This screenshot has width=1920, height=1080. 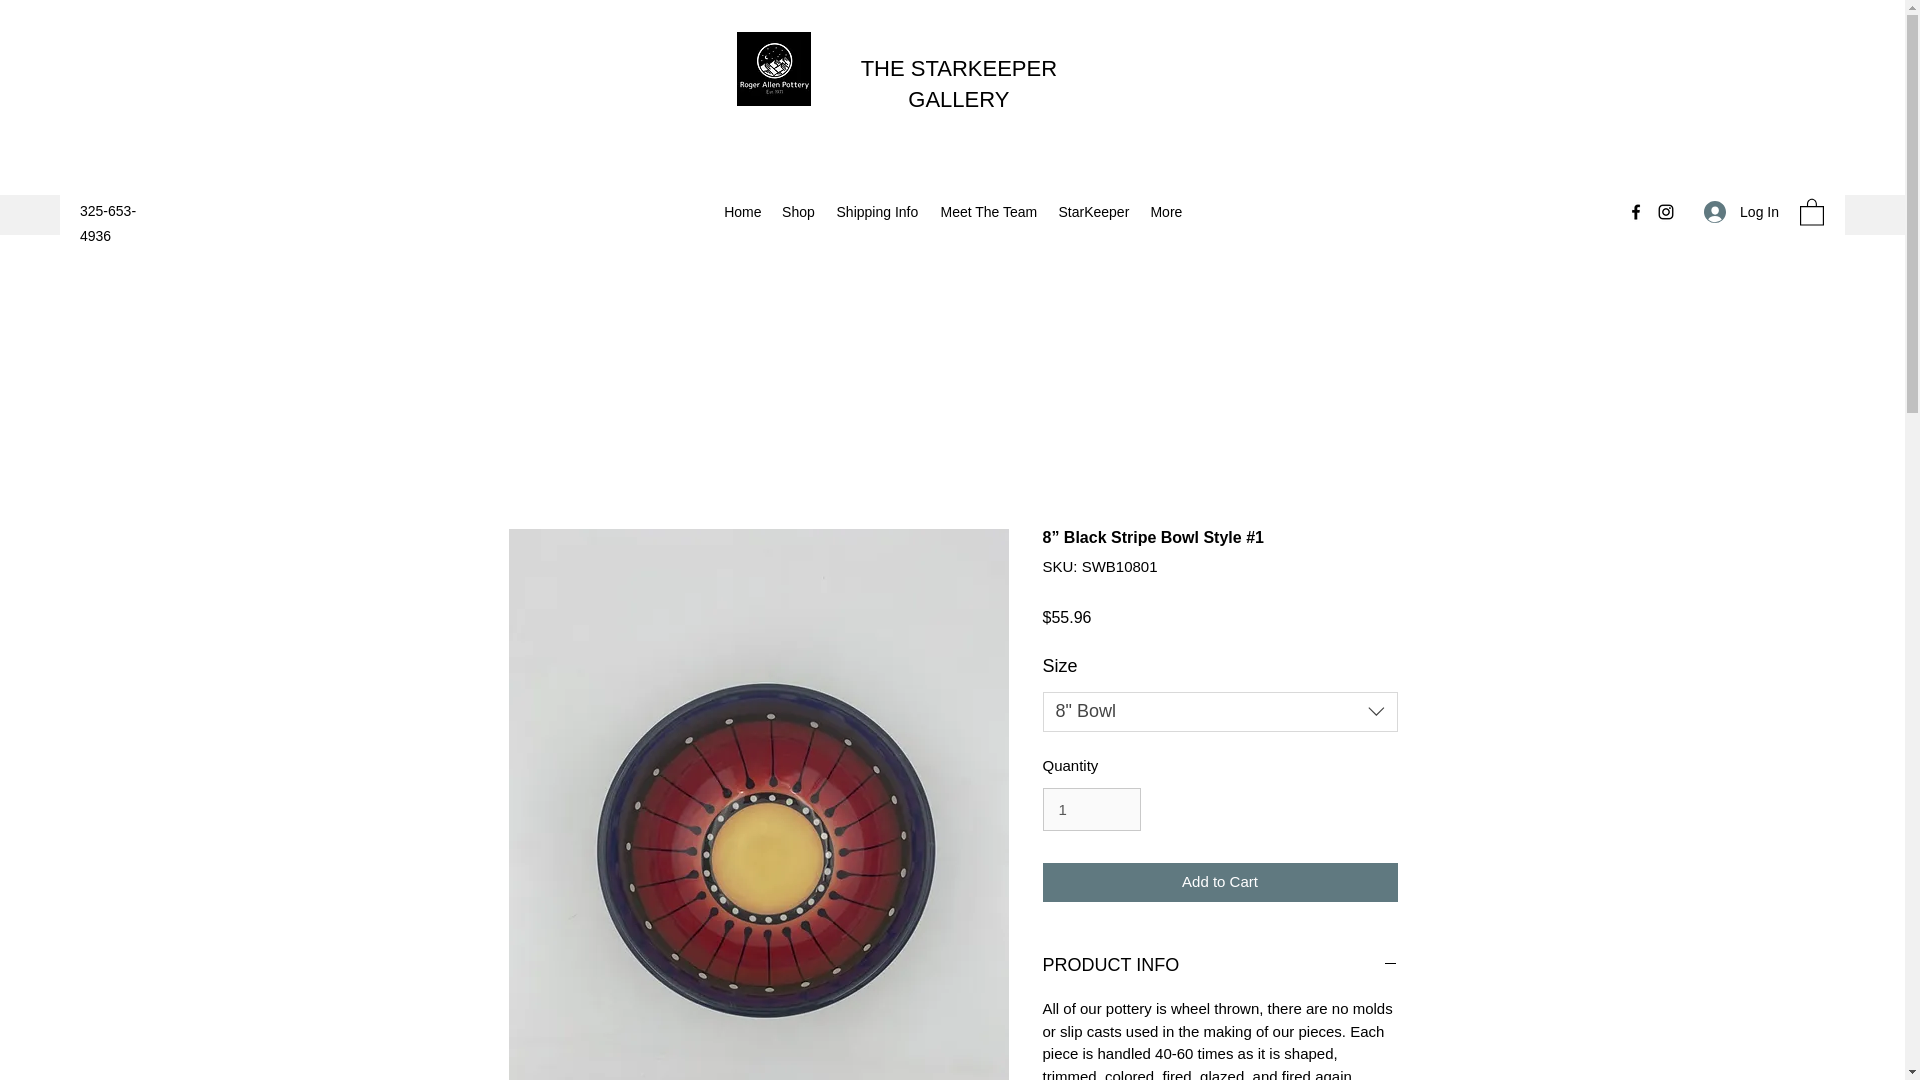 What do you see at coordinates (988, 211) in the screenshot?
I see `Meet The Team` at bounding box center [988, 211].